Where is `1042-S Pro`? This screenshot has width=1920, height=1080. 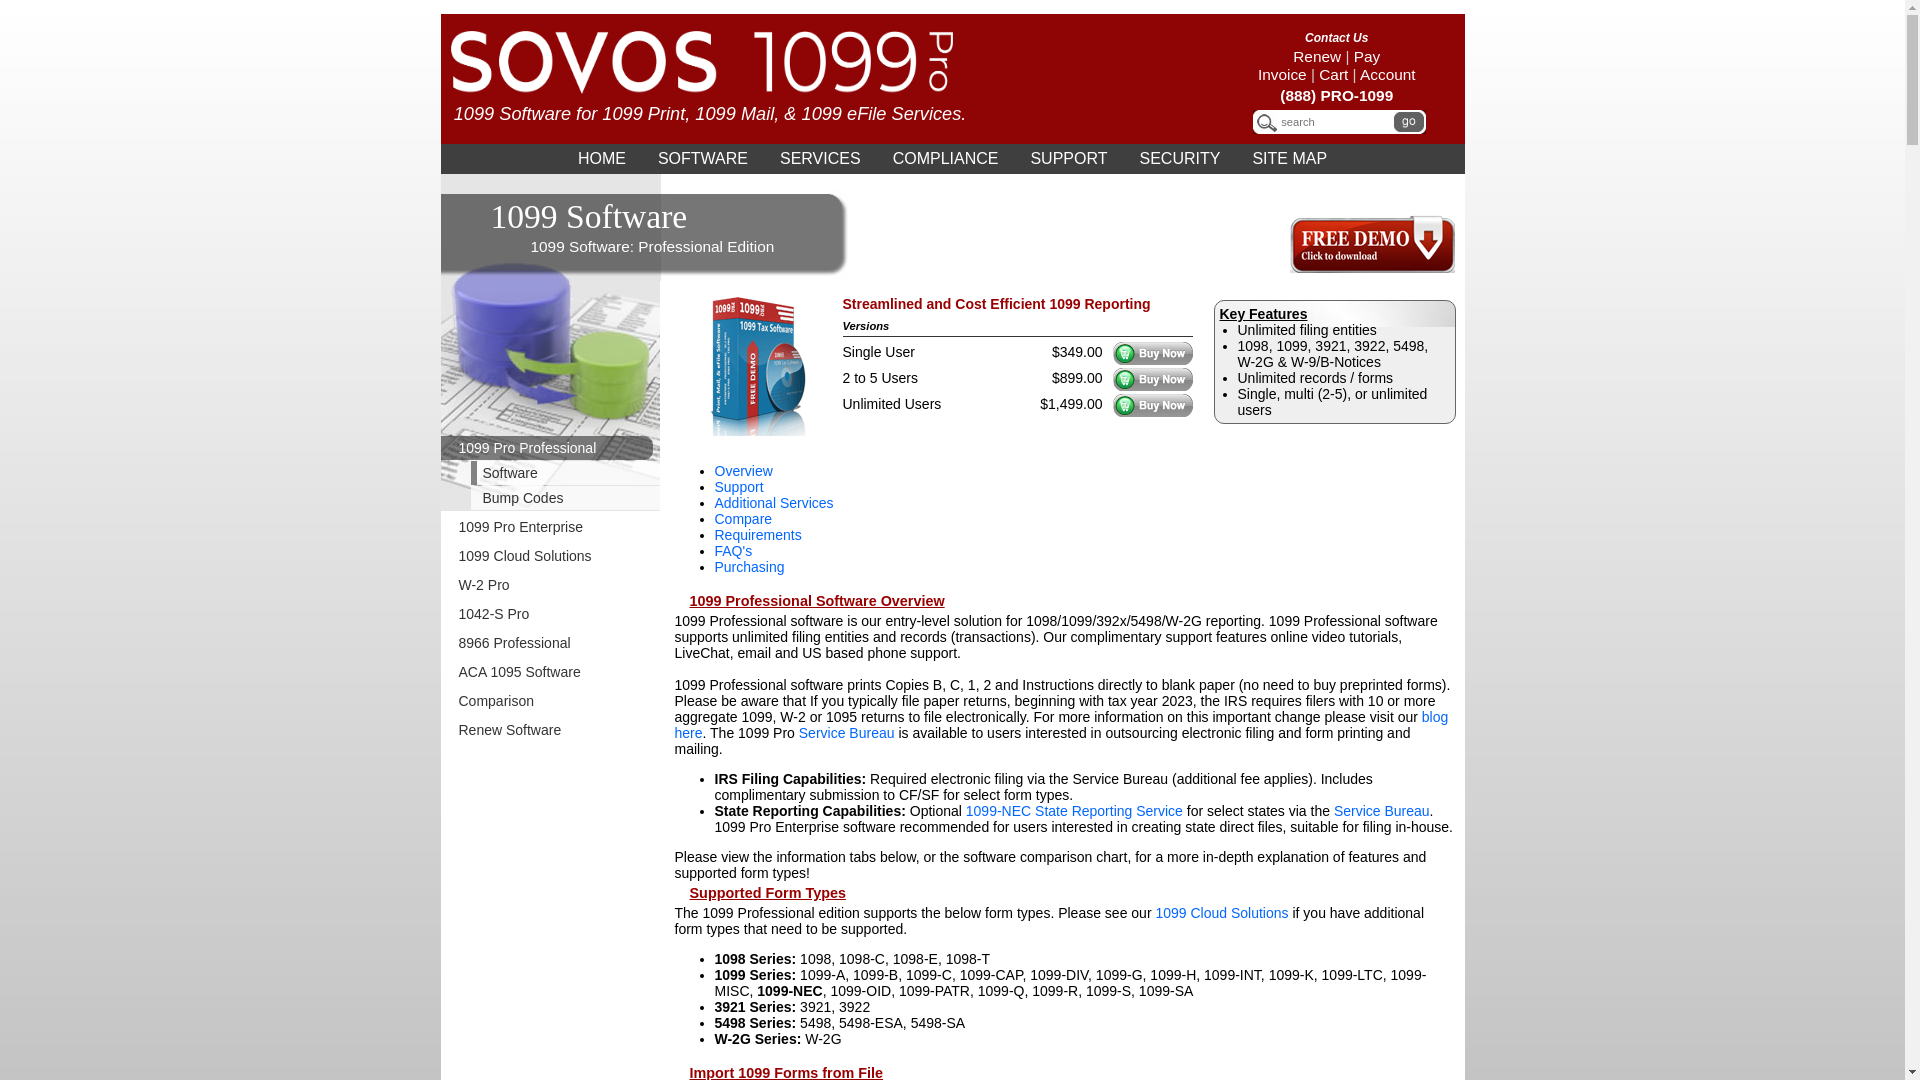 1042-S Pro is located at coordinates (550, 614).